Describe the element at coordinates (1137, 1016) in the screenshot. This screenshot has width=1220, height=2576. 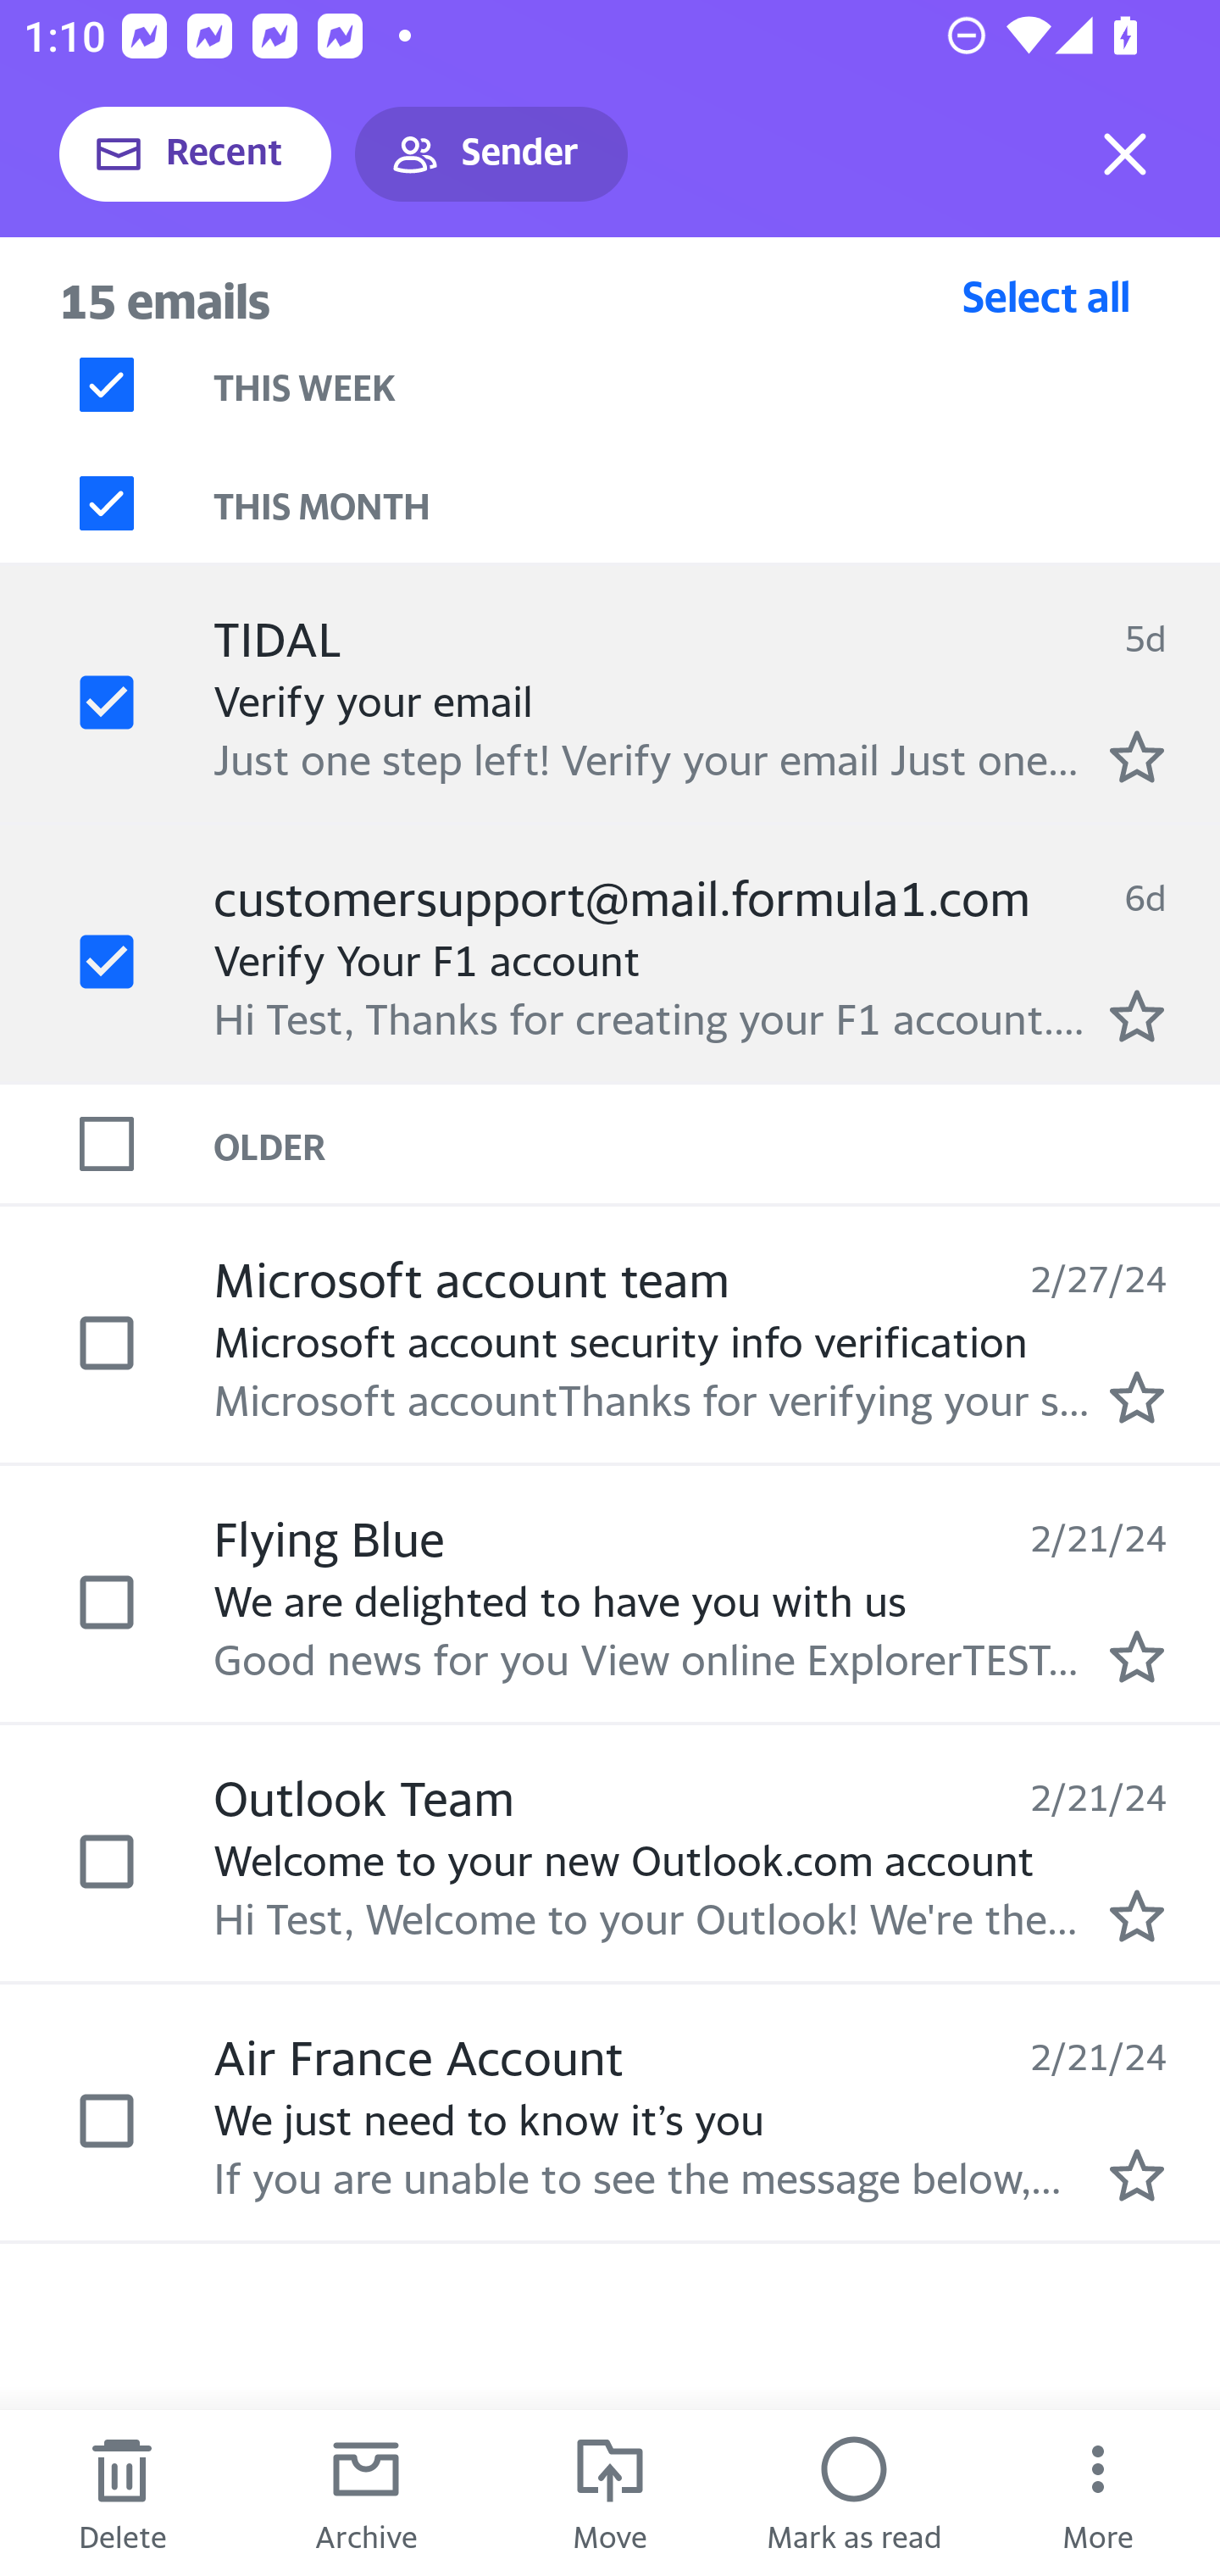
I see `Mark as starred.` at that location.